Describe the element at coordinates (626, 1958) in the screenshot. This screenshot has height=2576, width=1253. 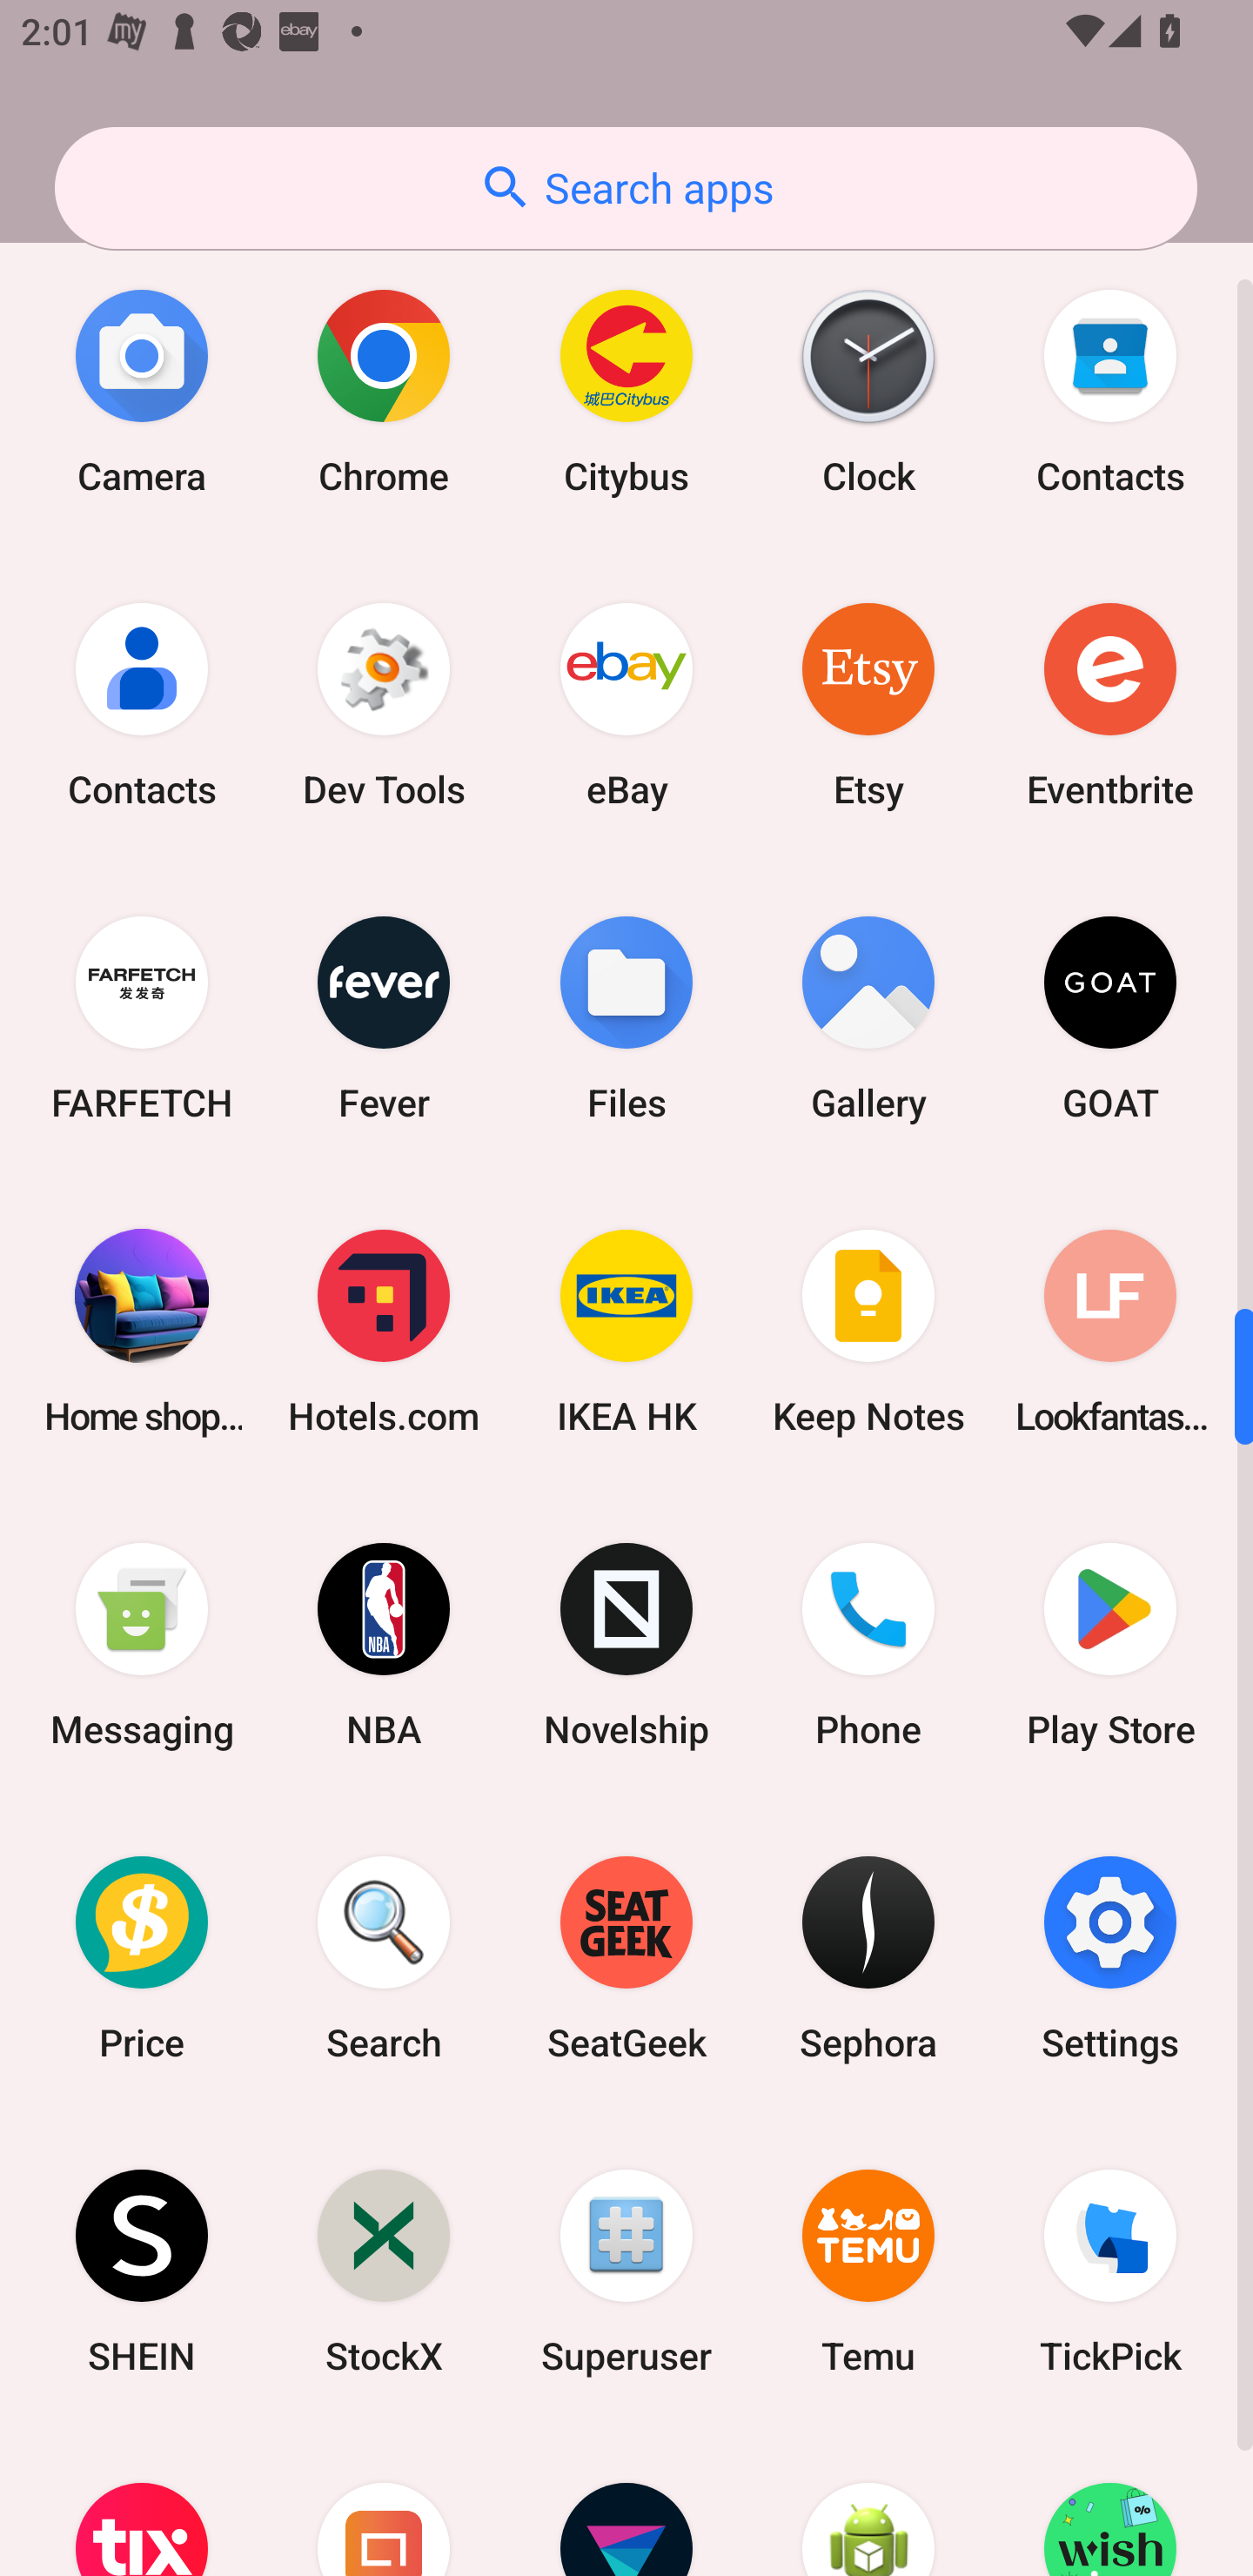
I see `SeatGeek` at that location.